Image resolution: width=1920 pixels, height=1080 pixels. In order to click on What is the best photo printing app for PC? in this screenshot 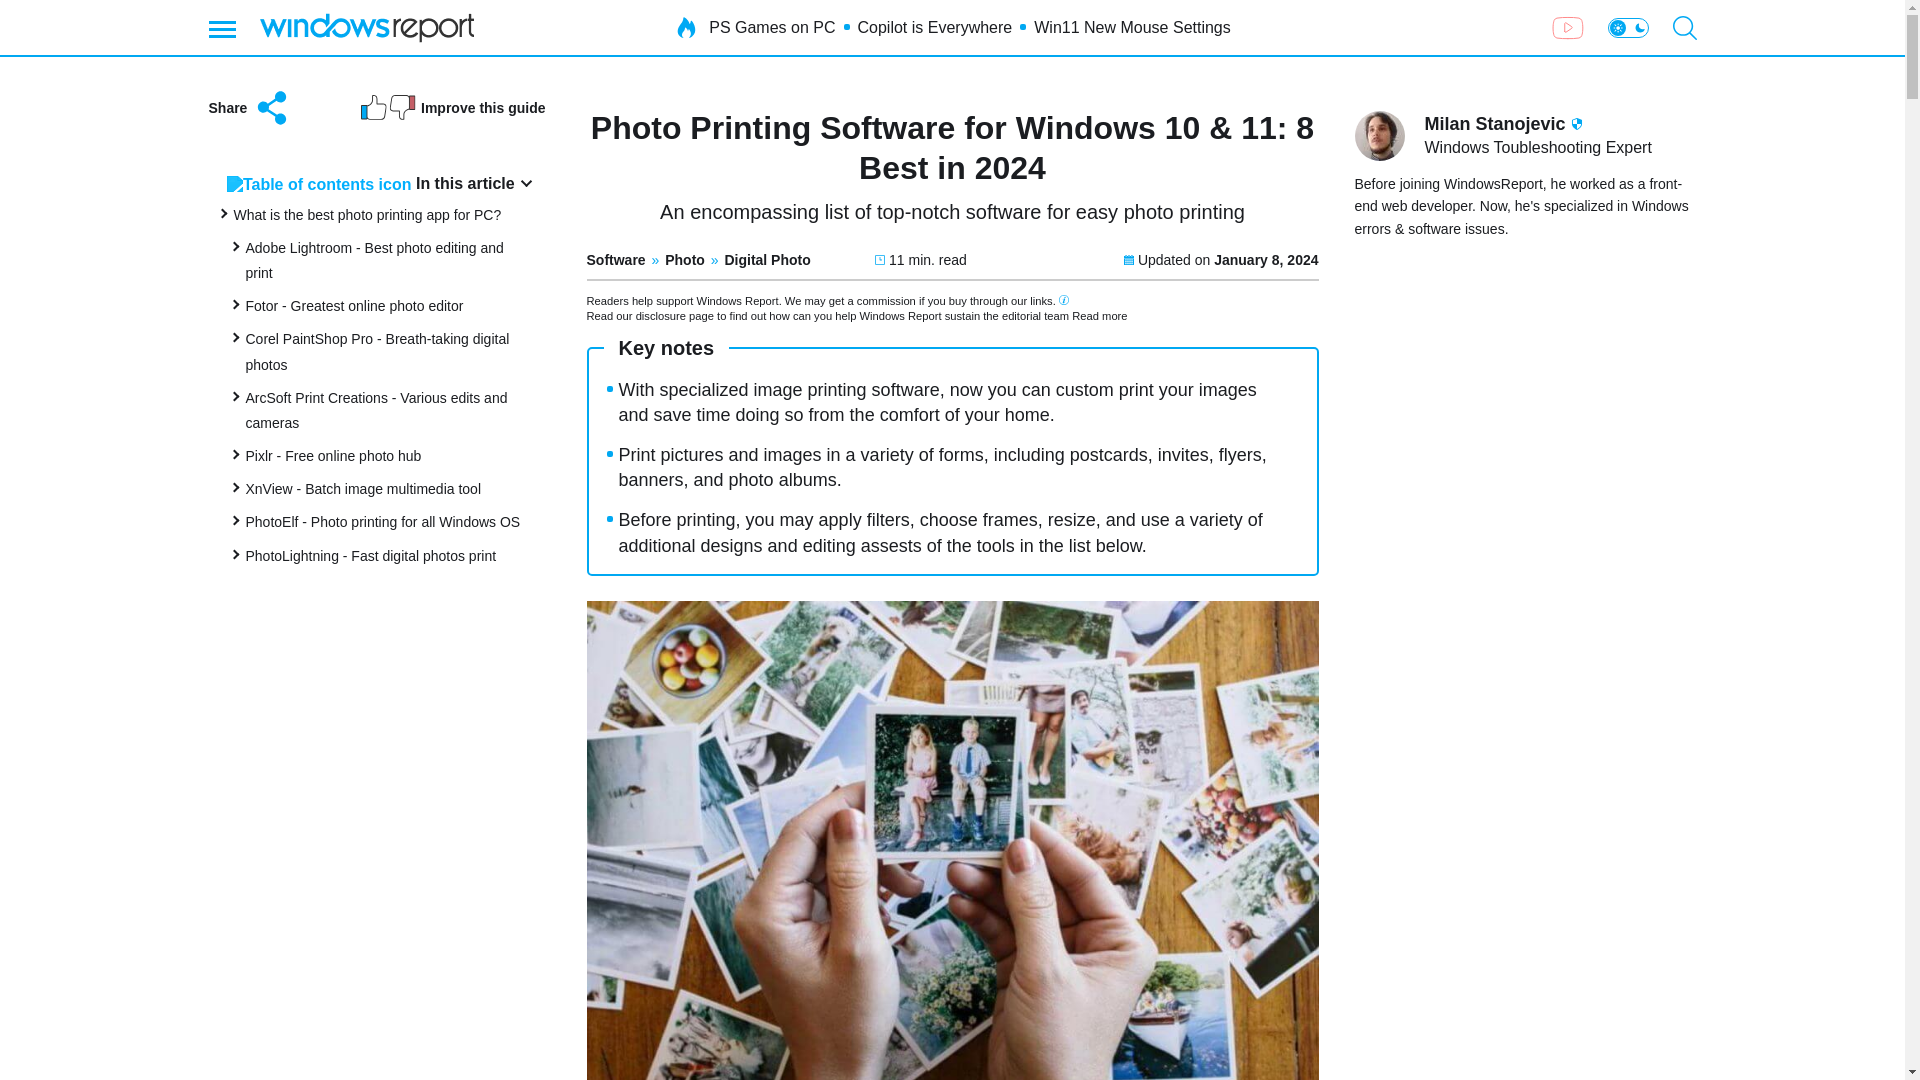, I will do `click(368, 214)`.